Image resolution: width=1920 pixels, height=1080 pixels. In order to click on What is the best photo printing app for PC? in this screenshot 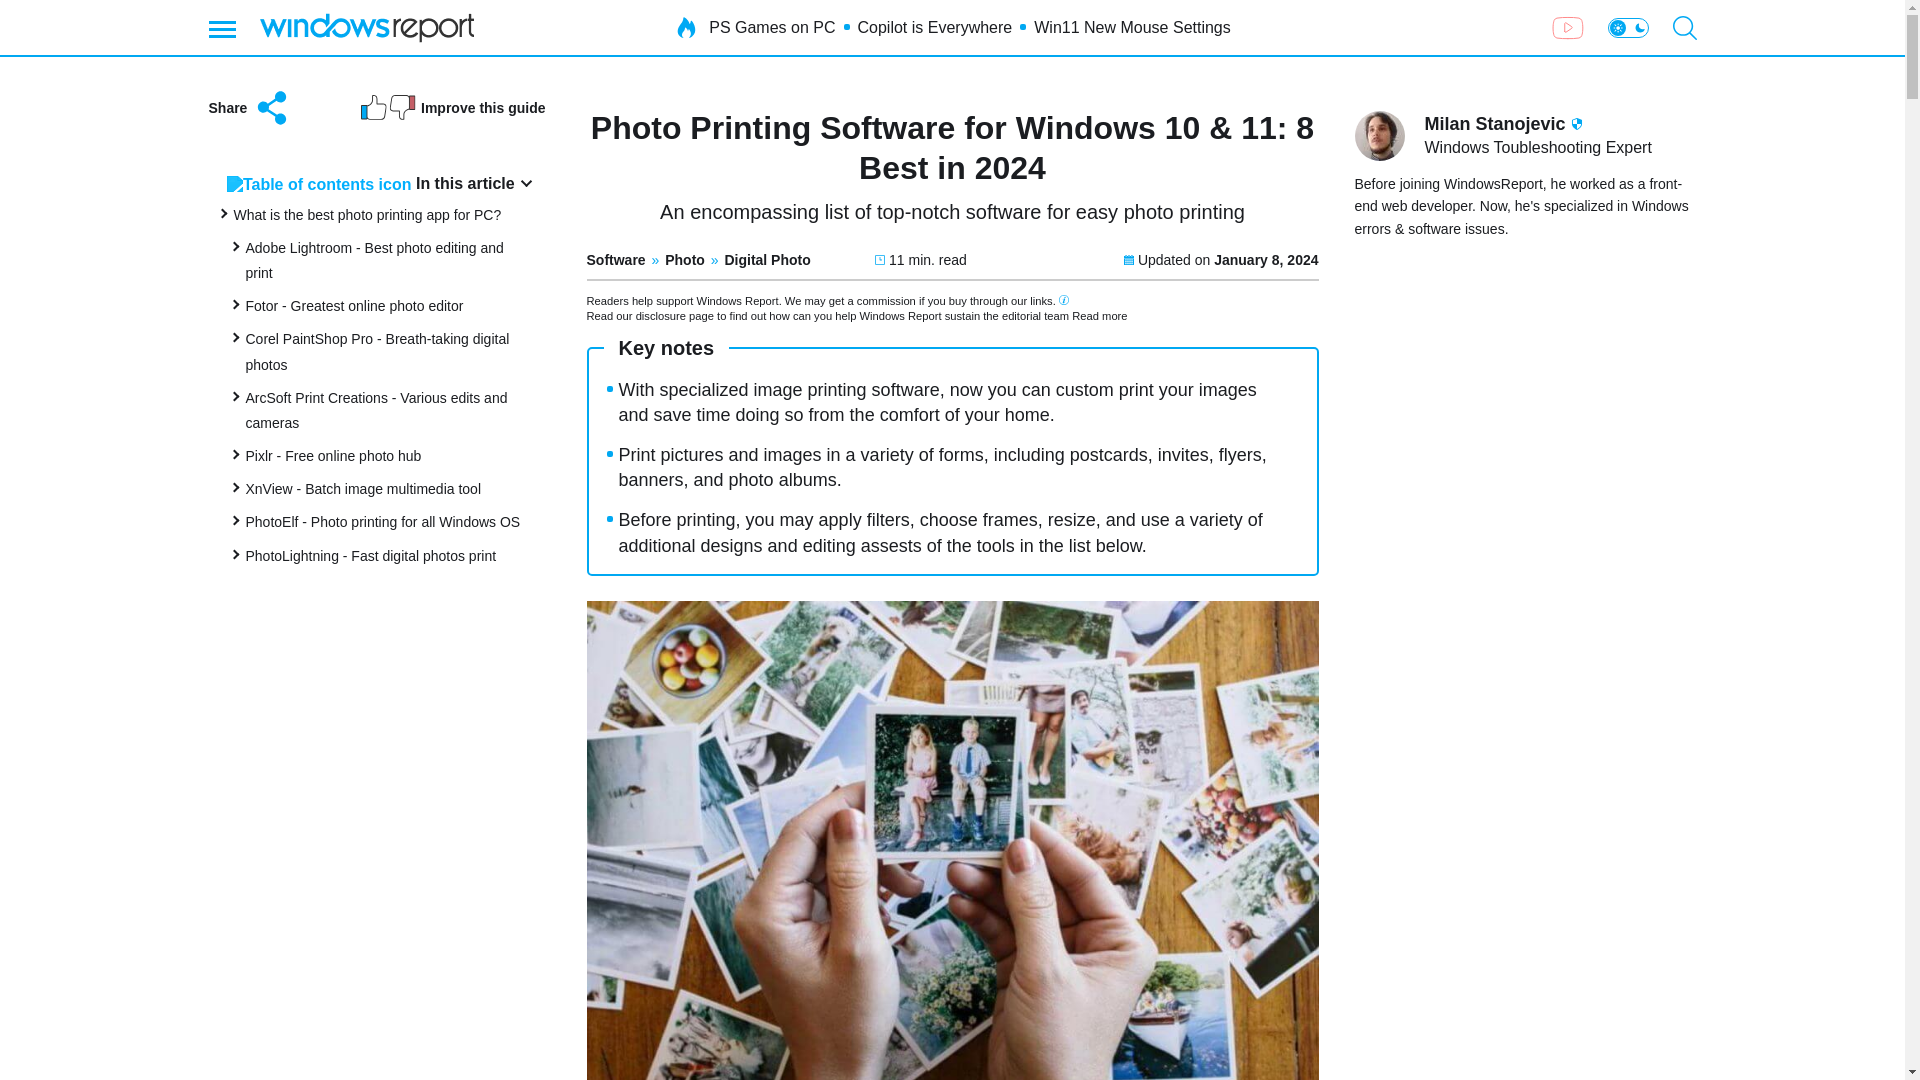, I will do `click(368, 214)`.